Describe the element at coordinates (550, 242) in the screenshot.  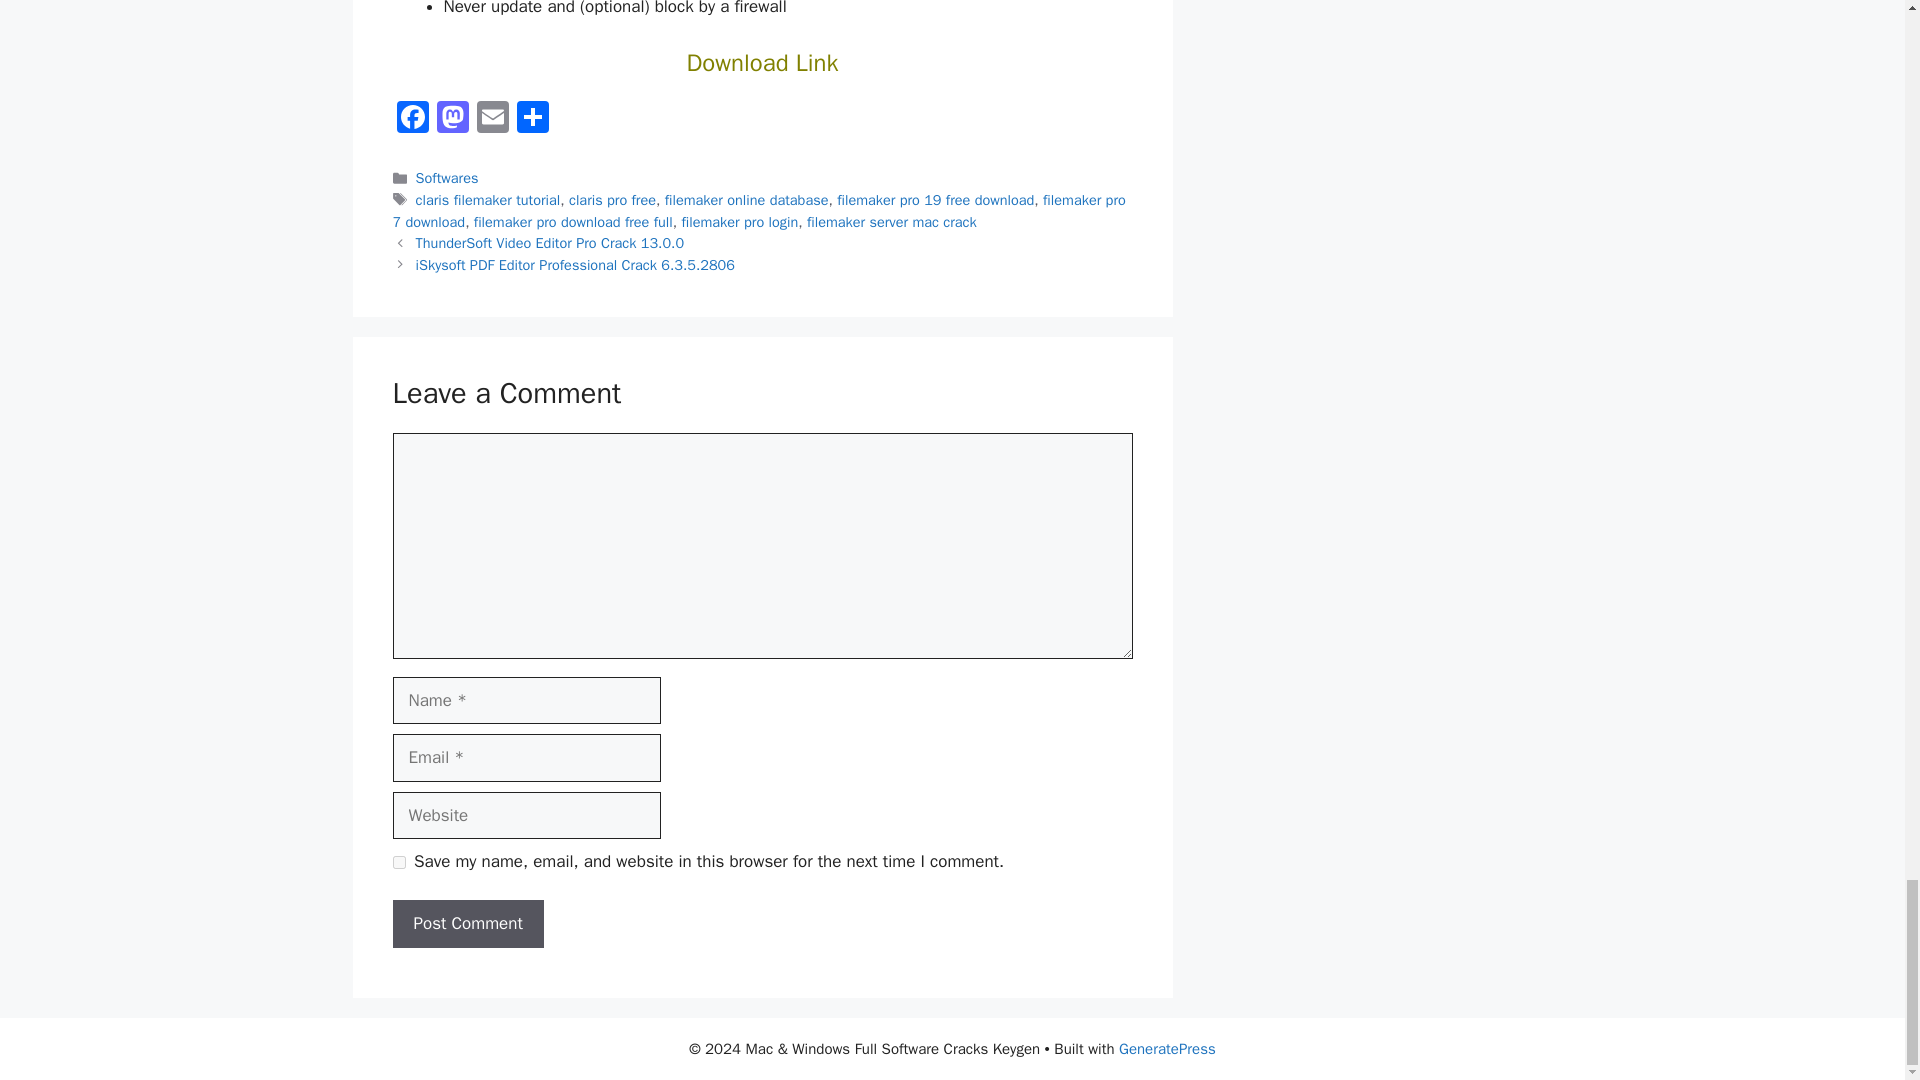
I see `ThunderSoft Video Editor Pro Crack 13.0.0` at that location.